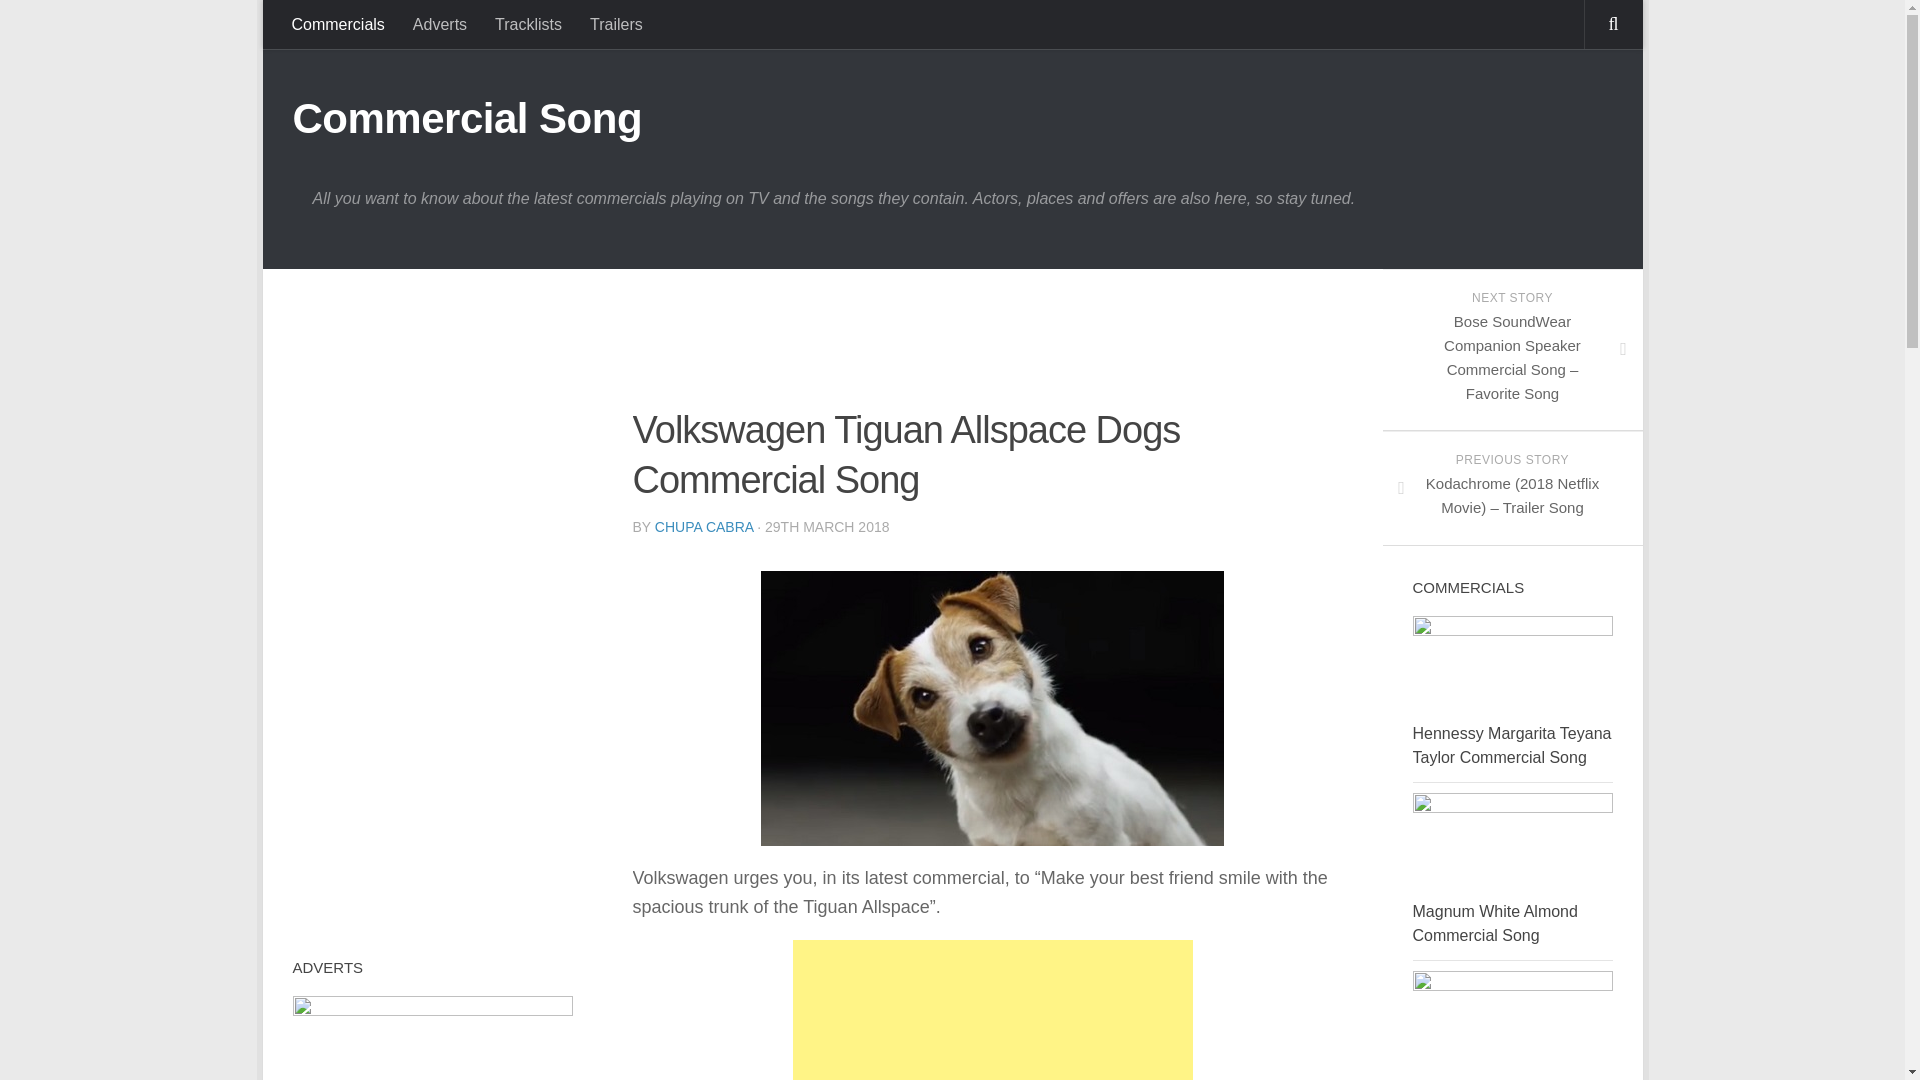 The width and height of the screenshot is (1920, 1080). Describe the element at coordinates (704, 526) in the screenshot. I see `Posts by Chupa Cabra` at that location.